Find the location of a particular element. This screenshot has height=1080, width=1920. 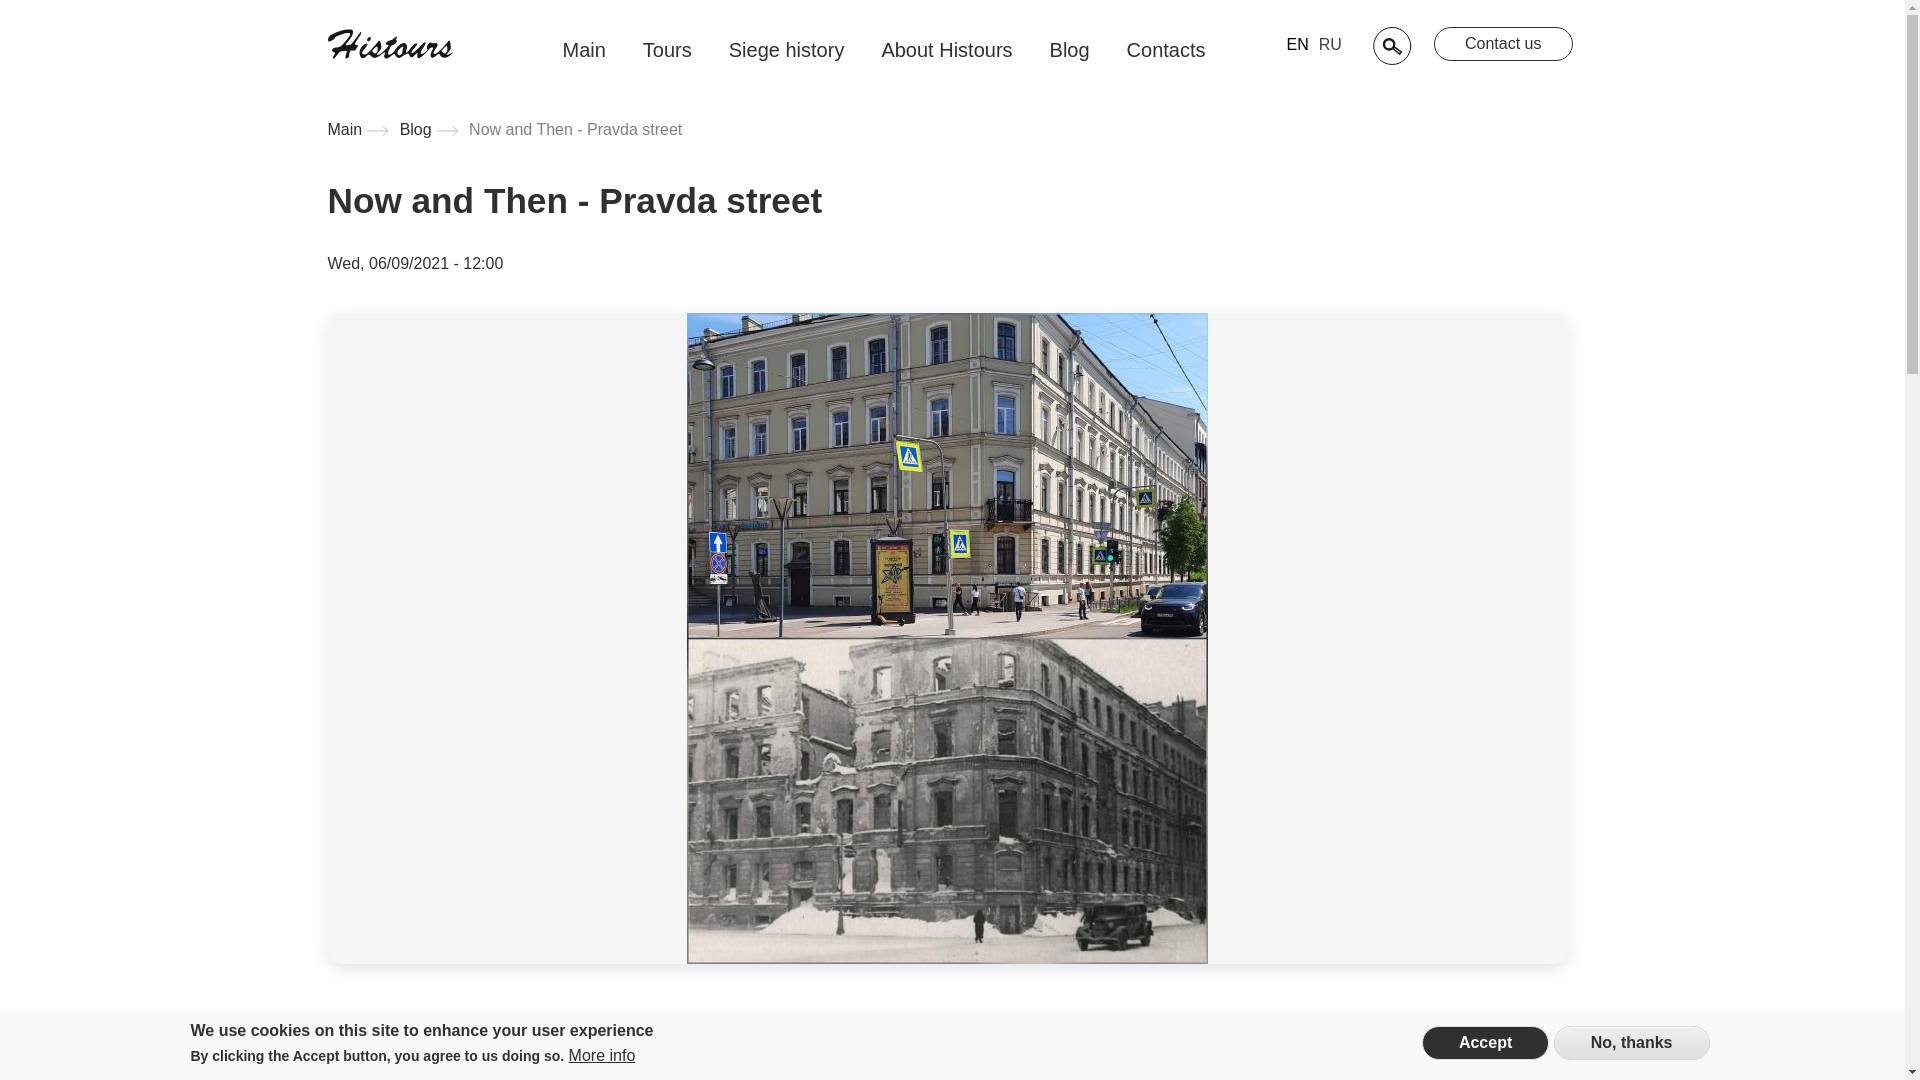

Contacts is located at coordinates (1166, 50).